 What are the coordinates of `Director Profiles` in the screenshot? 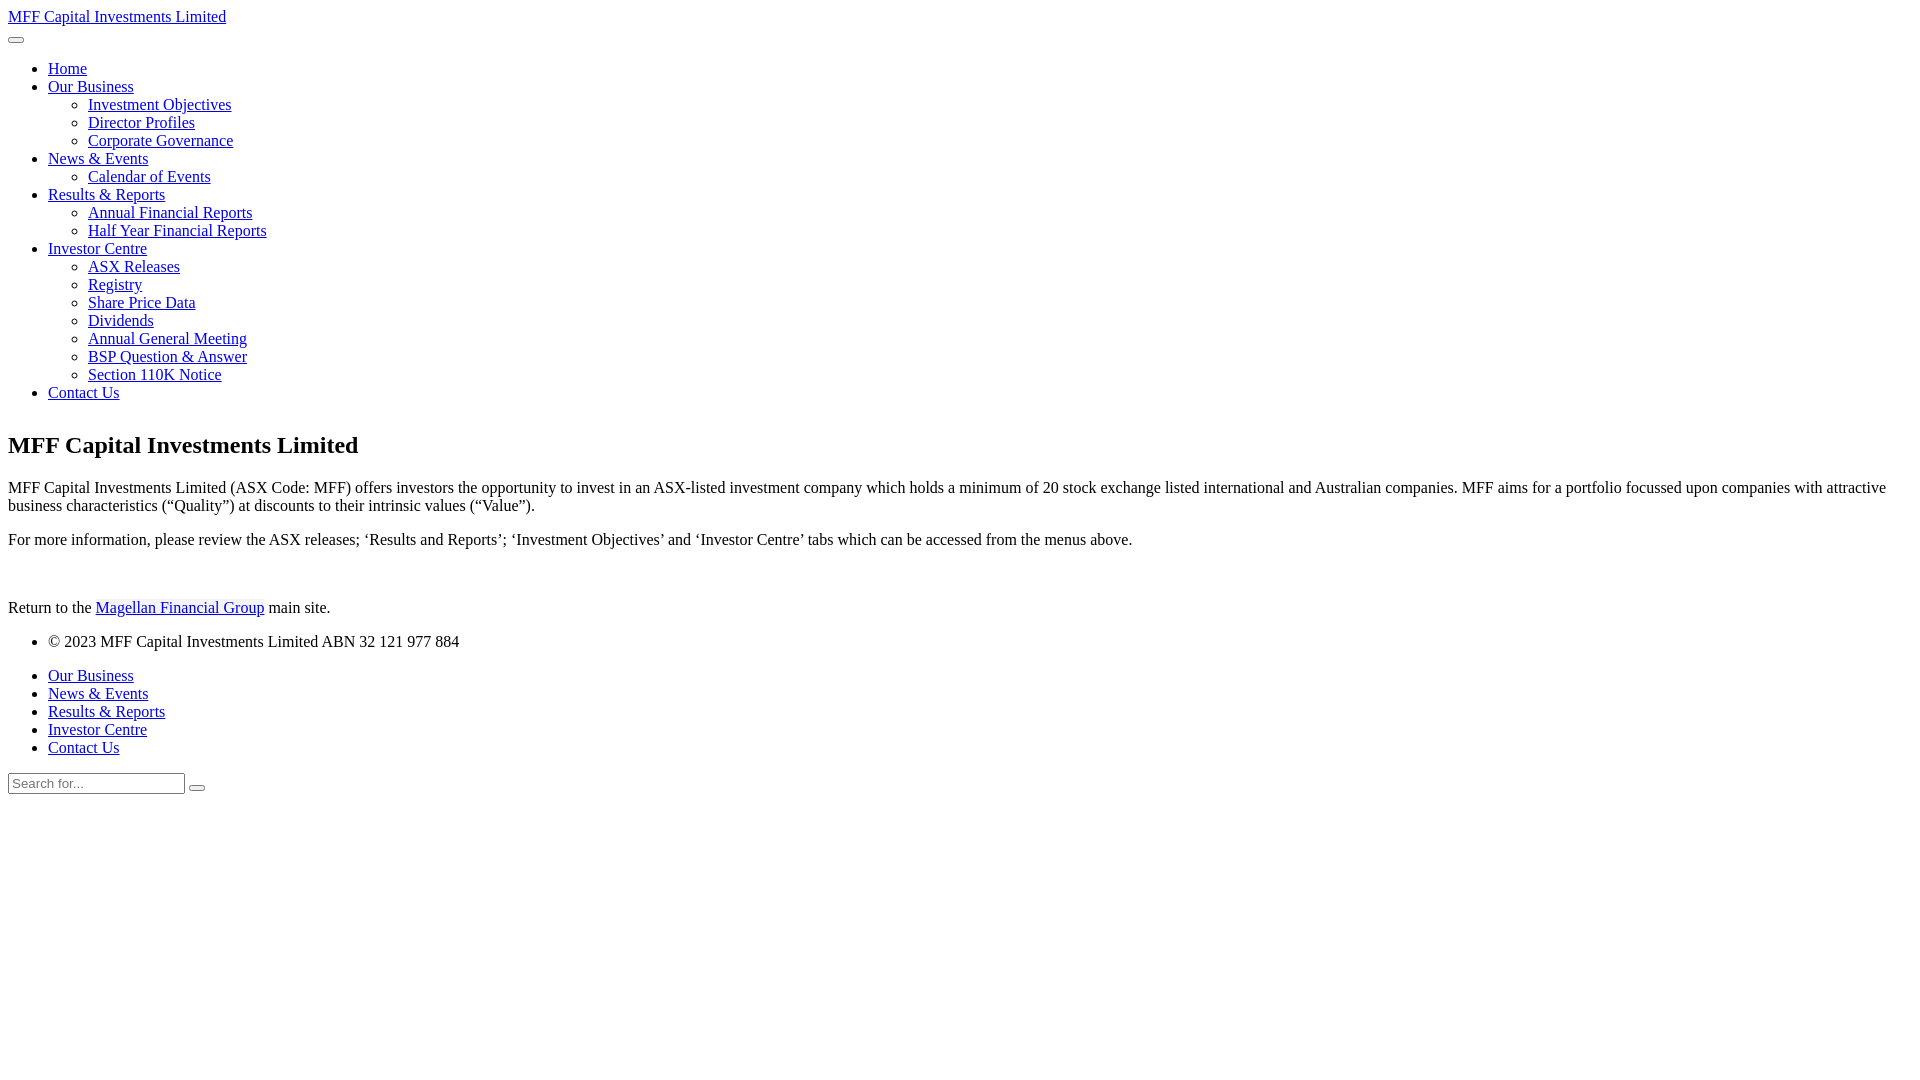 It's located at (142, 122).